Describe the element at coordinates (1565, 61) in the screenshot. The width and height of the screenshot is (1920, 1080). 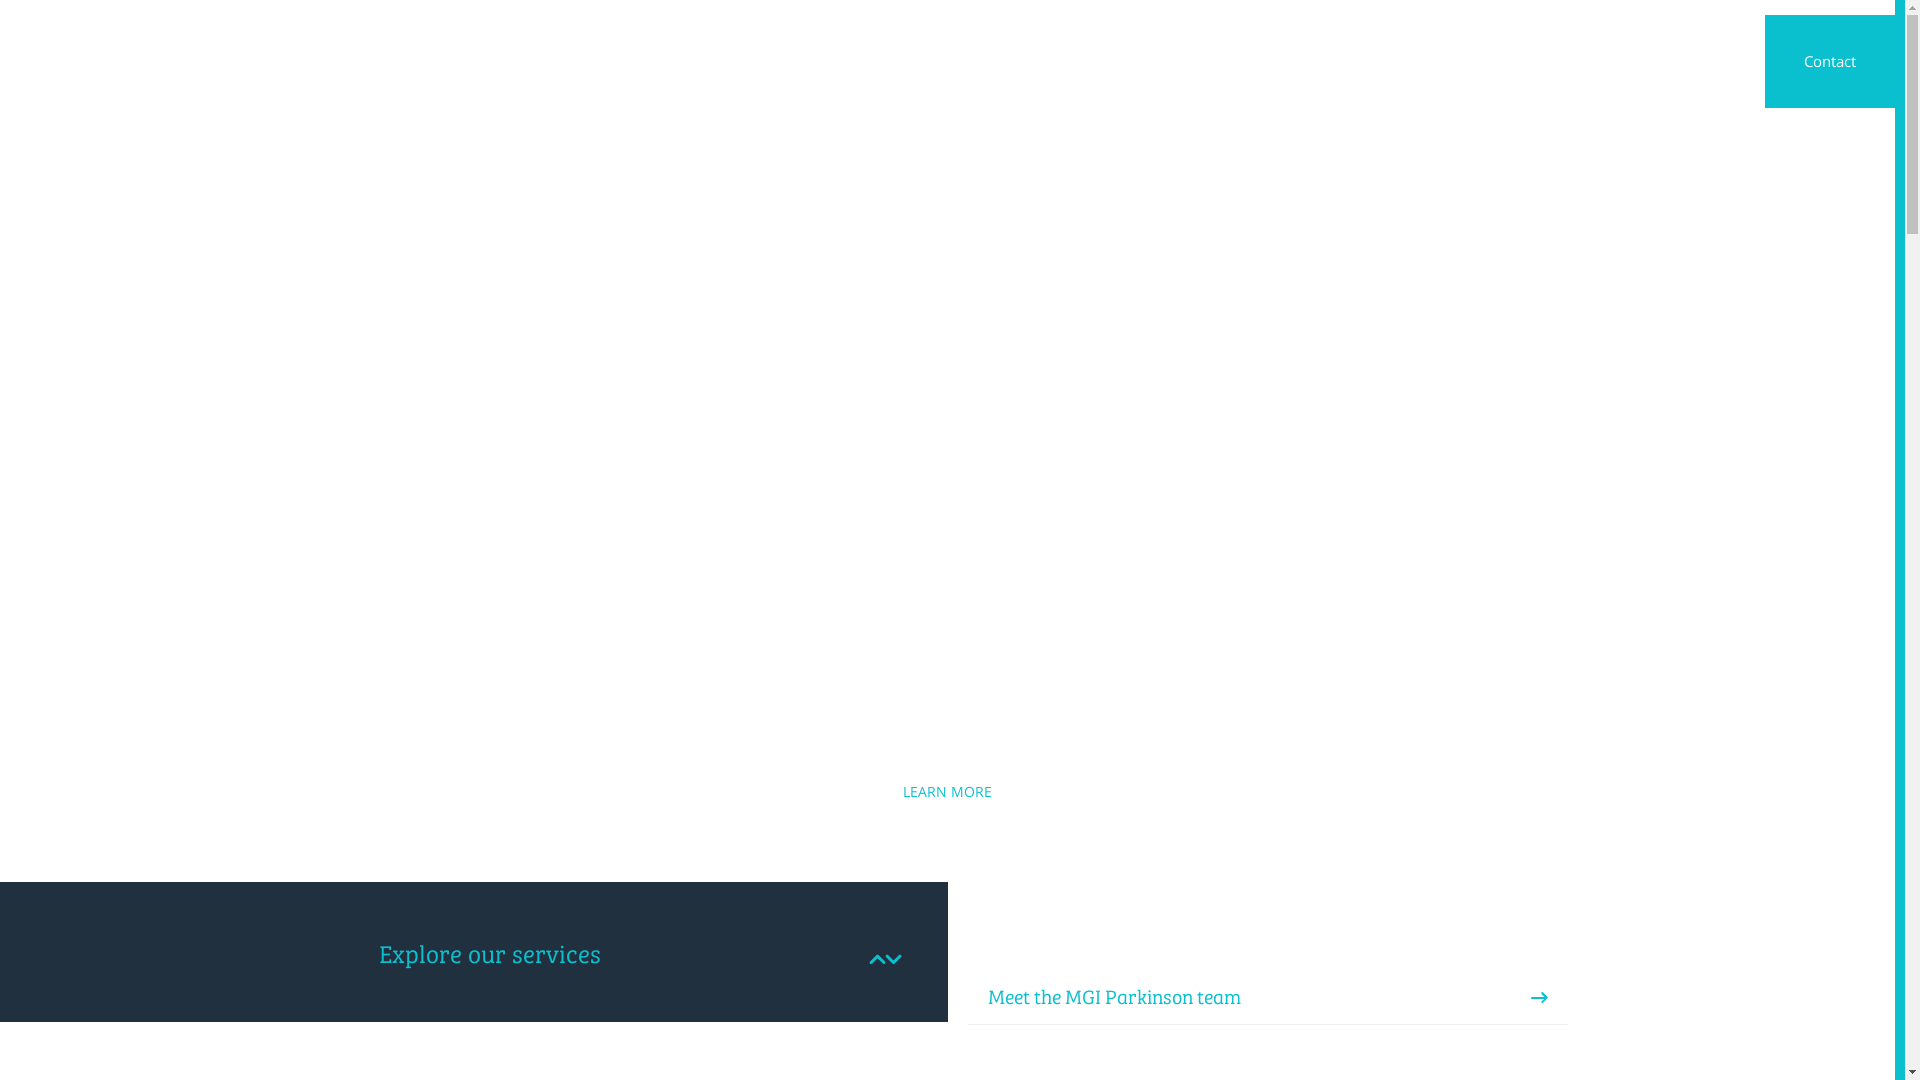
I see `Online Payments` at that location.